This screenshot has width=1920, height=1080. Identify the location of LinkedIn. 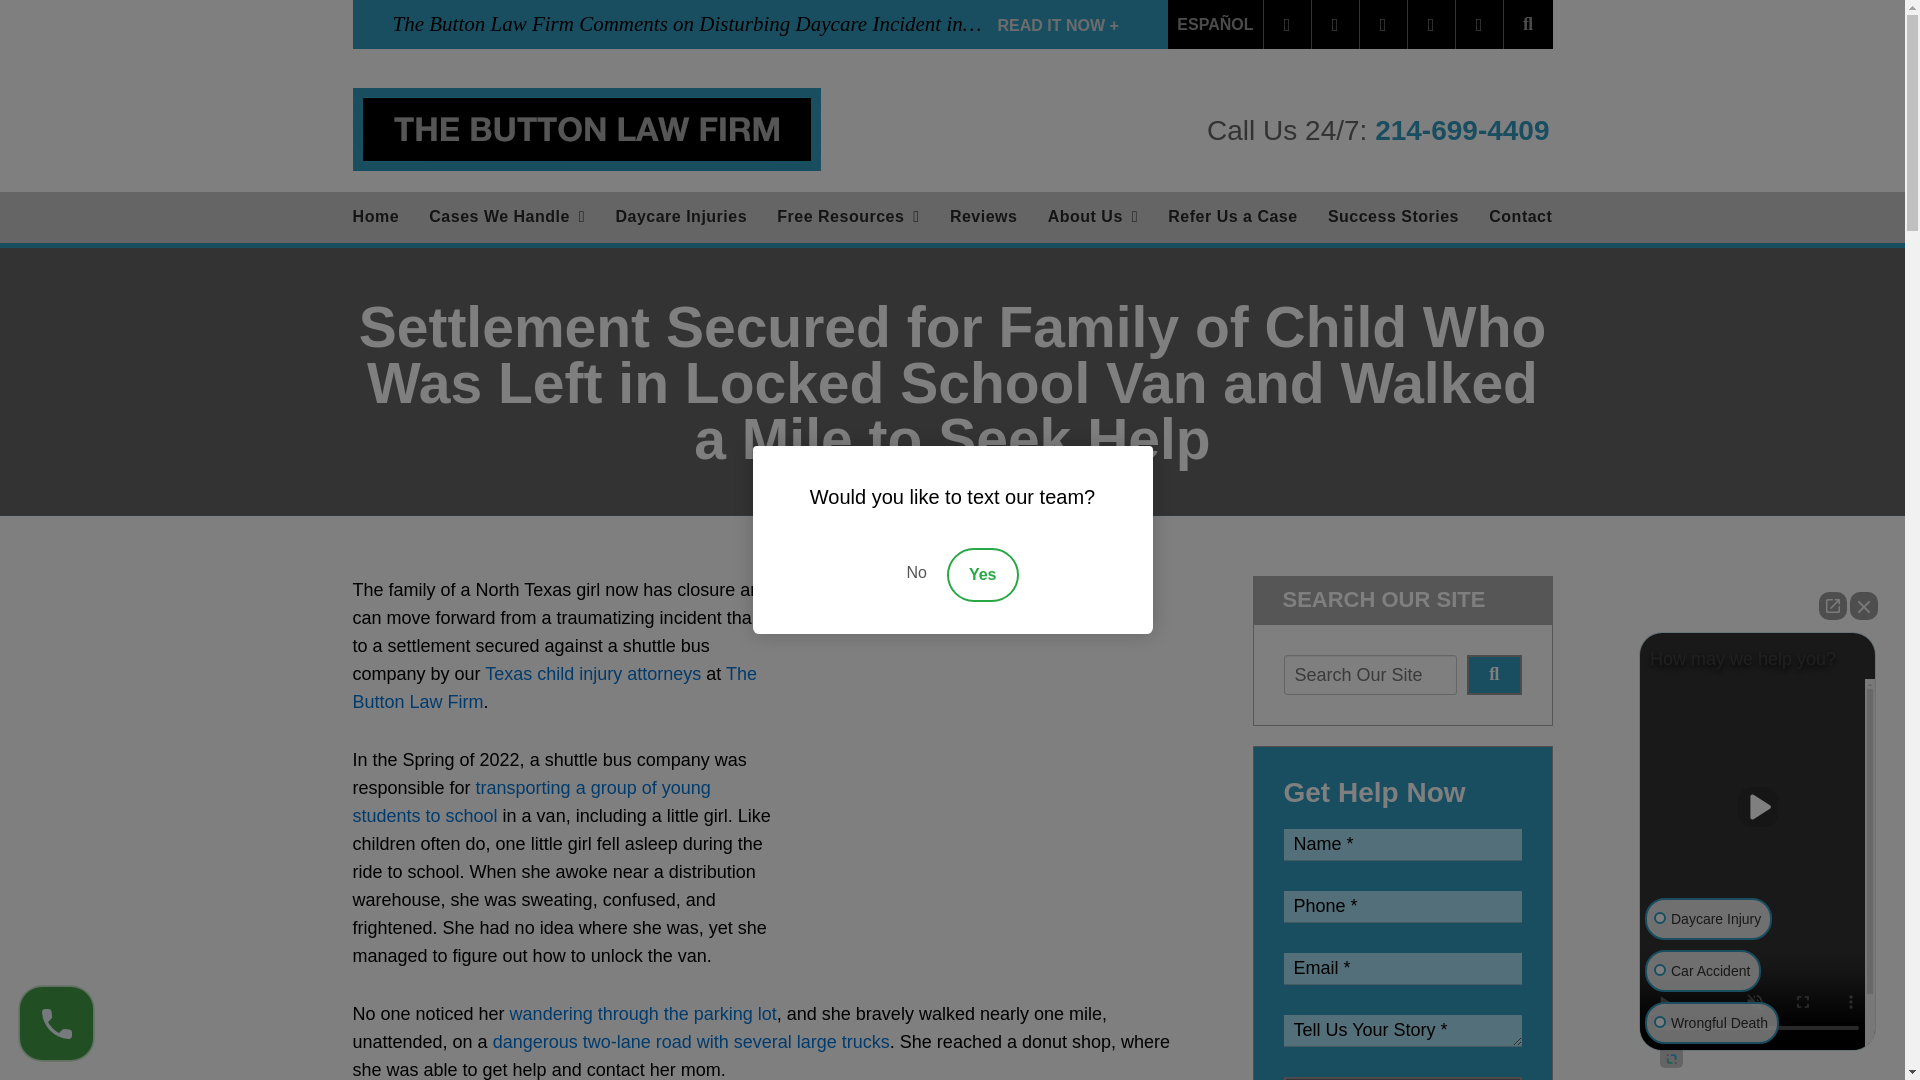
(1383, 24).